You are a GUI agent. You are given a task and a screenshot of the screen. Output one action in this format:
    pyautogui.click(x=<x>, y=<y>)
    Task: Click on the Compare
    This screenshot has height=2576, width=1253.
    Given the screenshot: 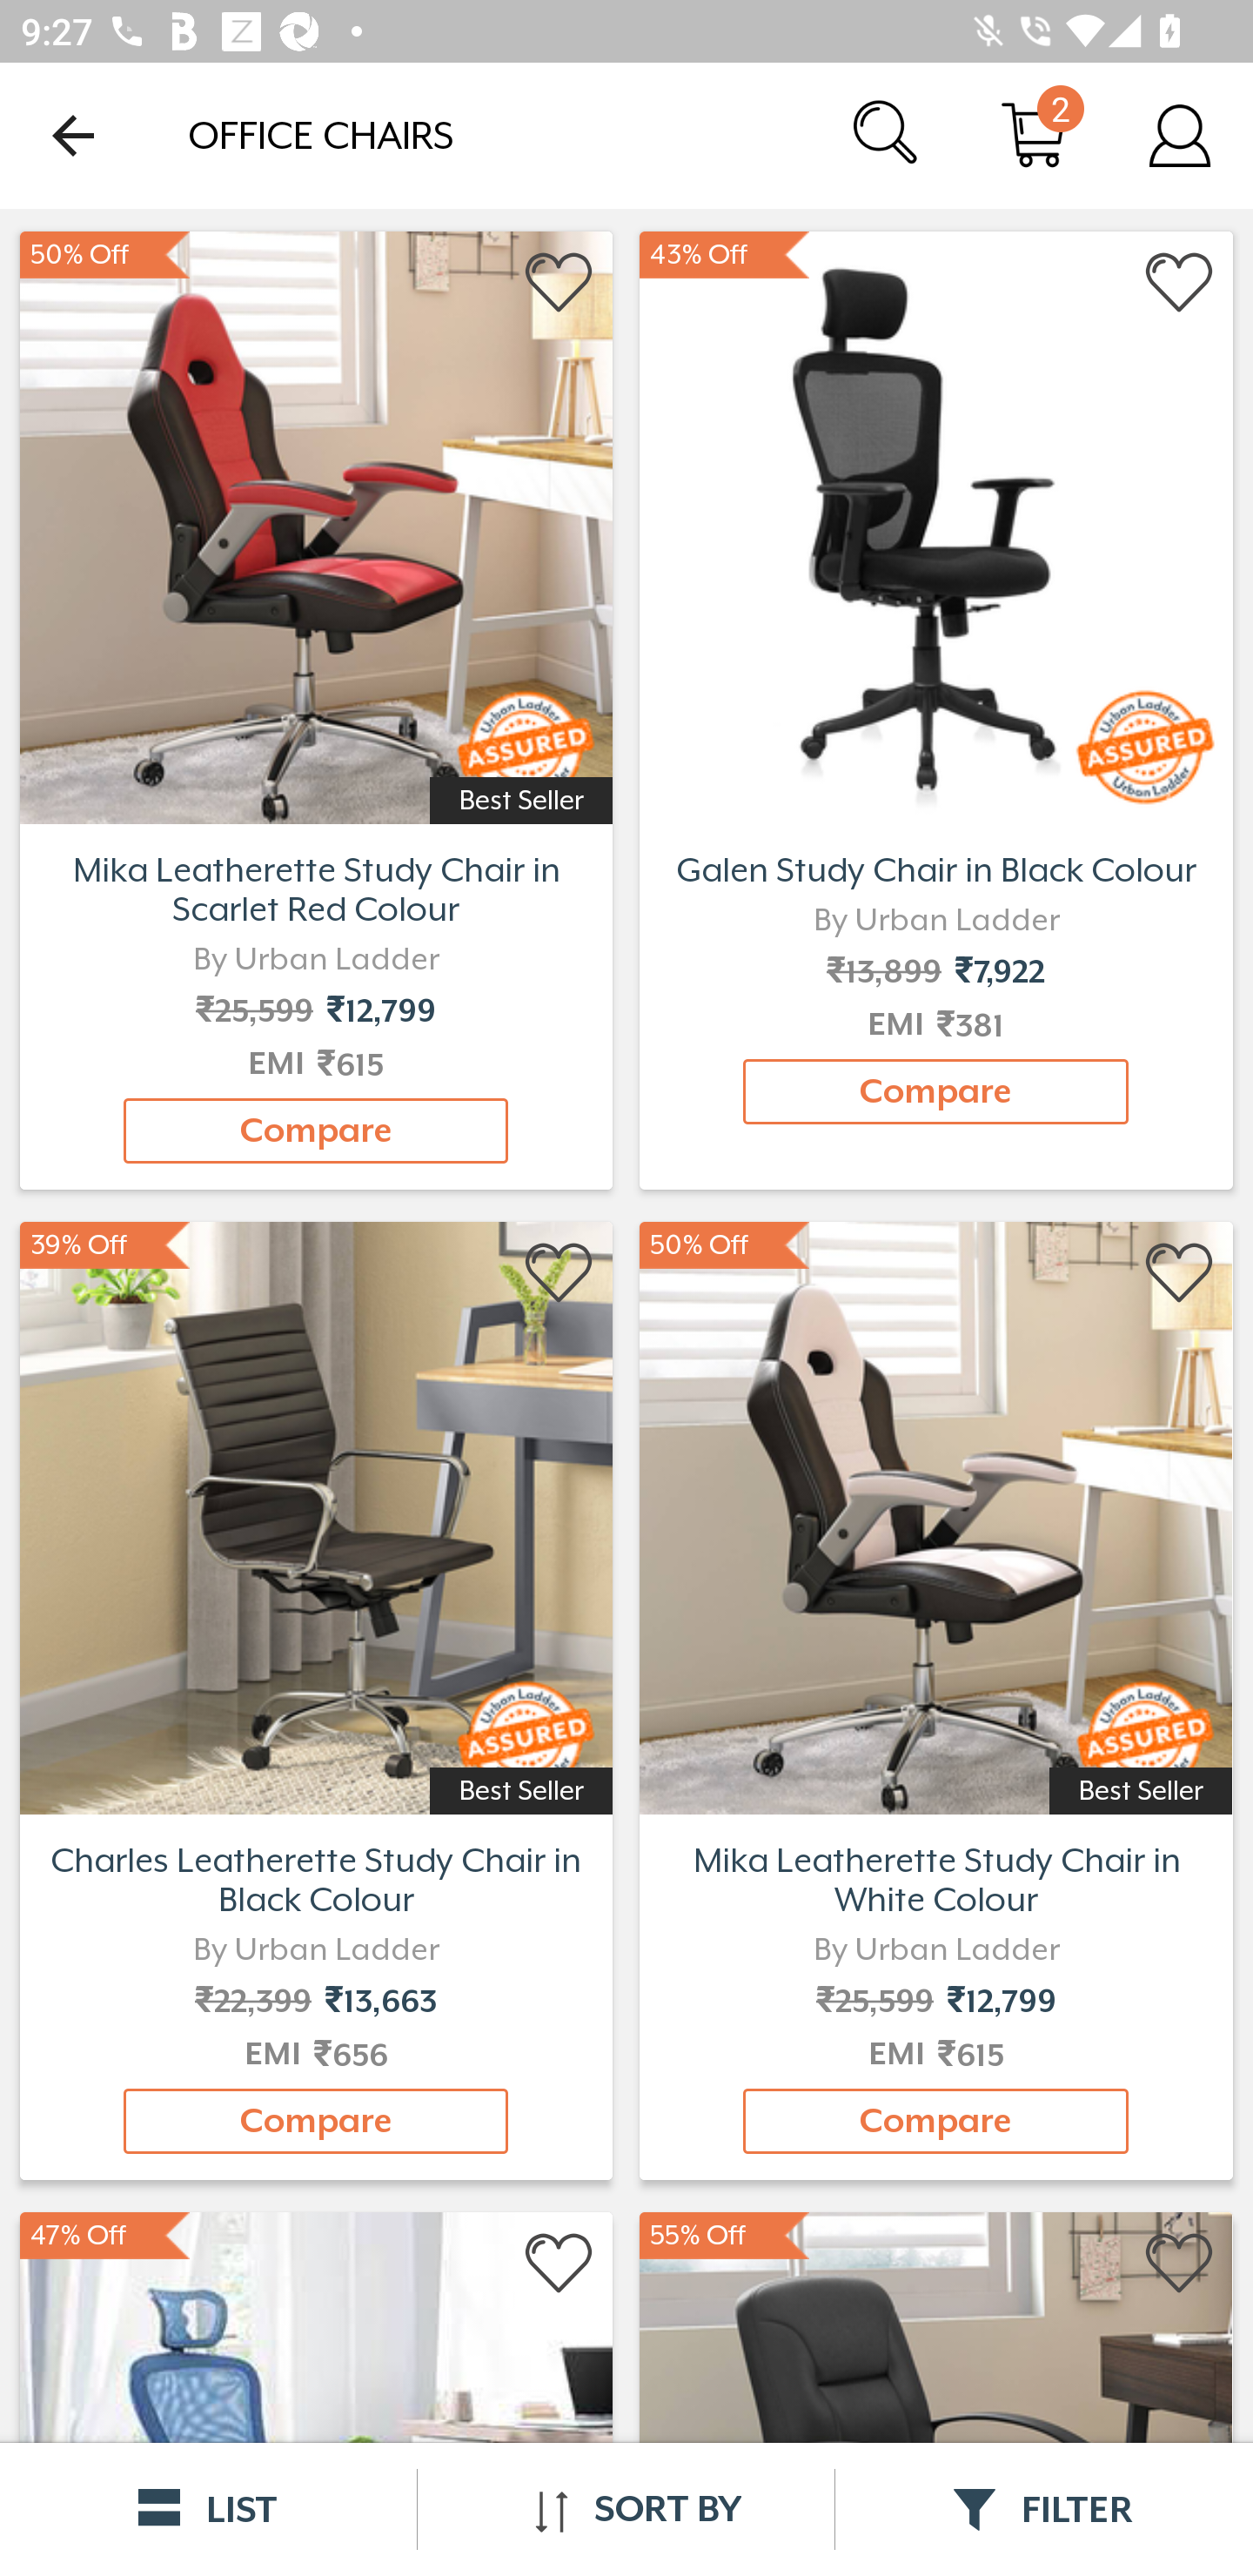 What is the action you would take?
    pyautogui.click(x=935, y=2121)
    